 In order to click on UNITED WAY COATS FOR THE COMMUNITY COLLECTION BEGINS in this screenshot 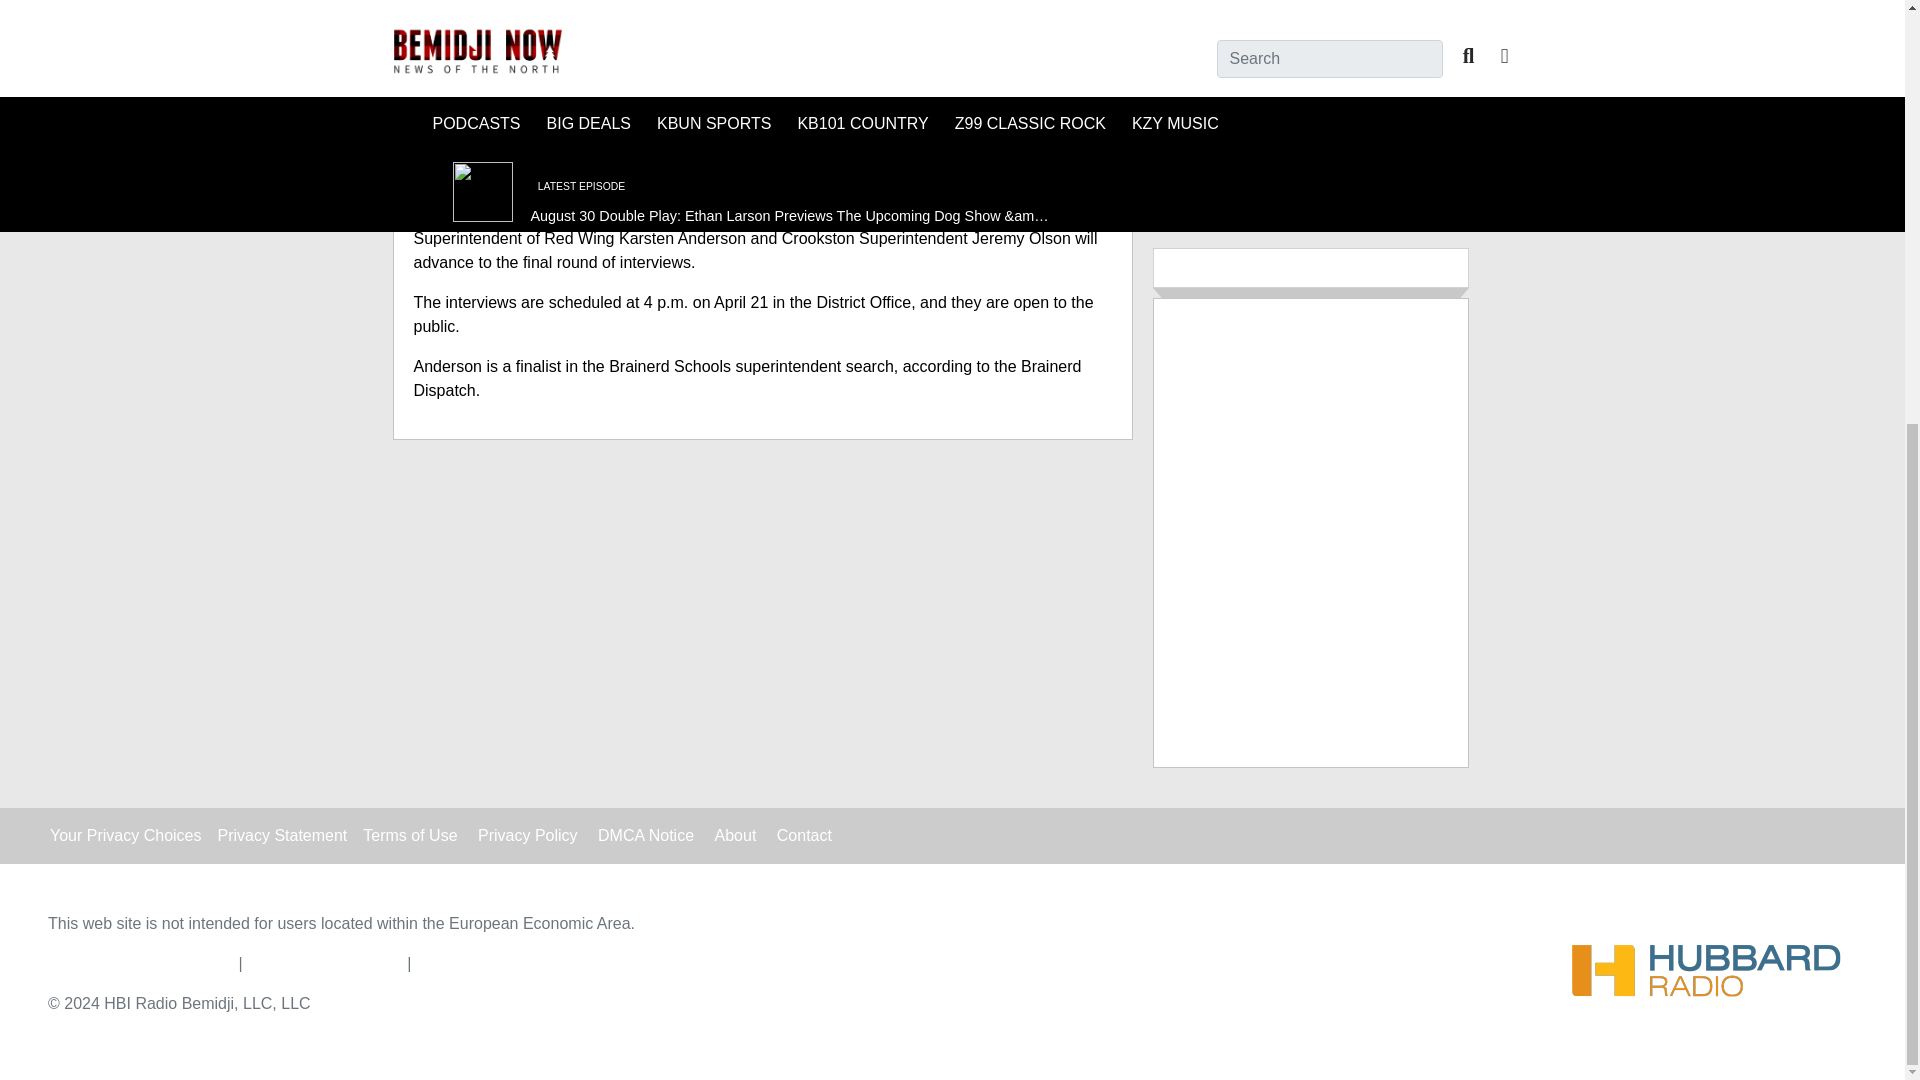, I will do `click(1372, 44)`.